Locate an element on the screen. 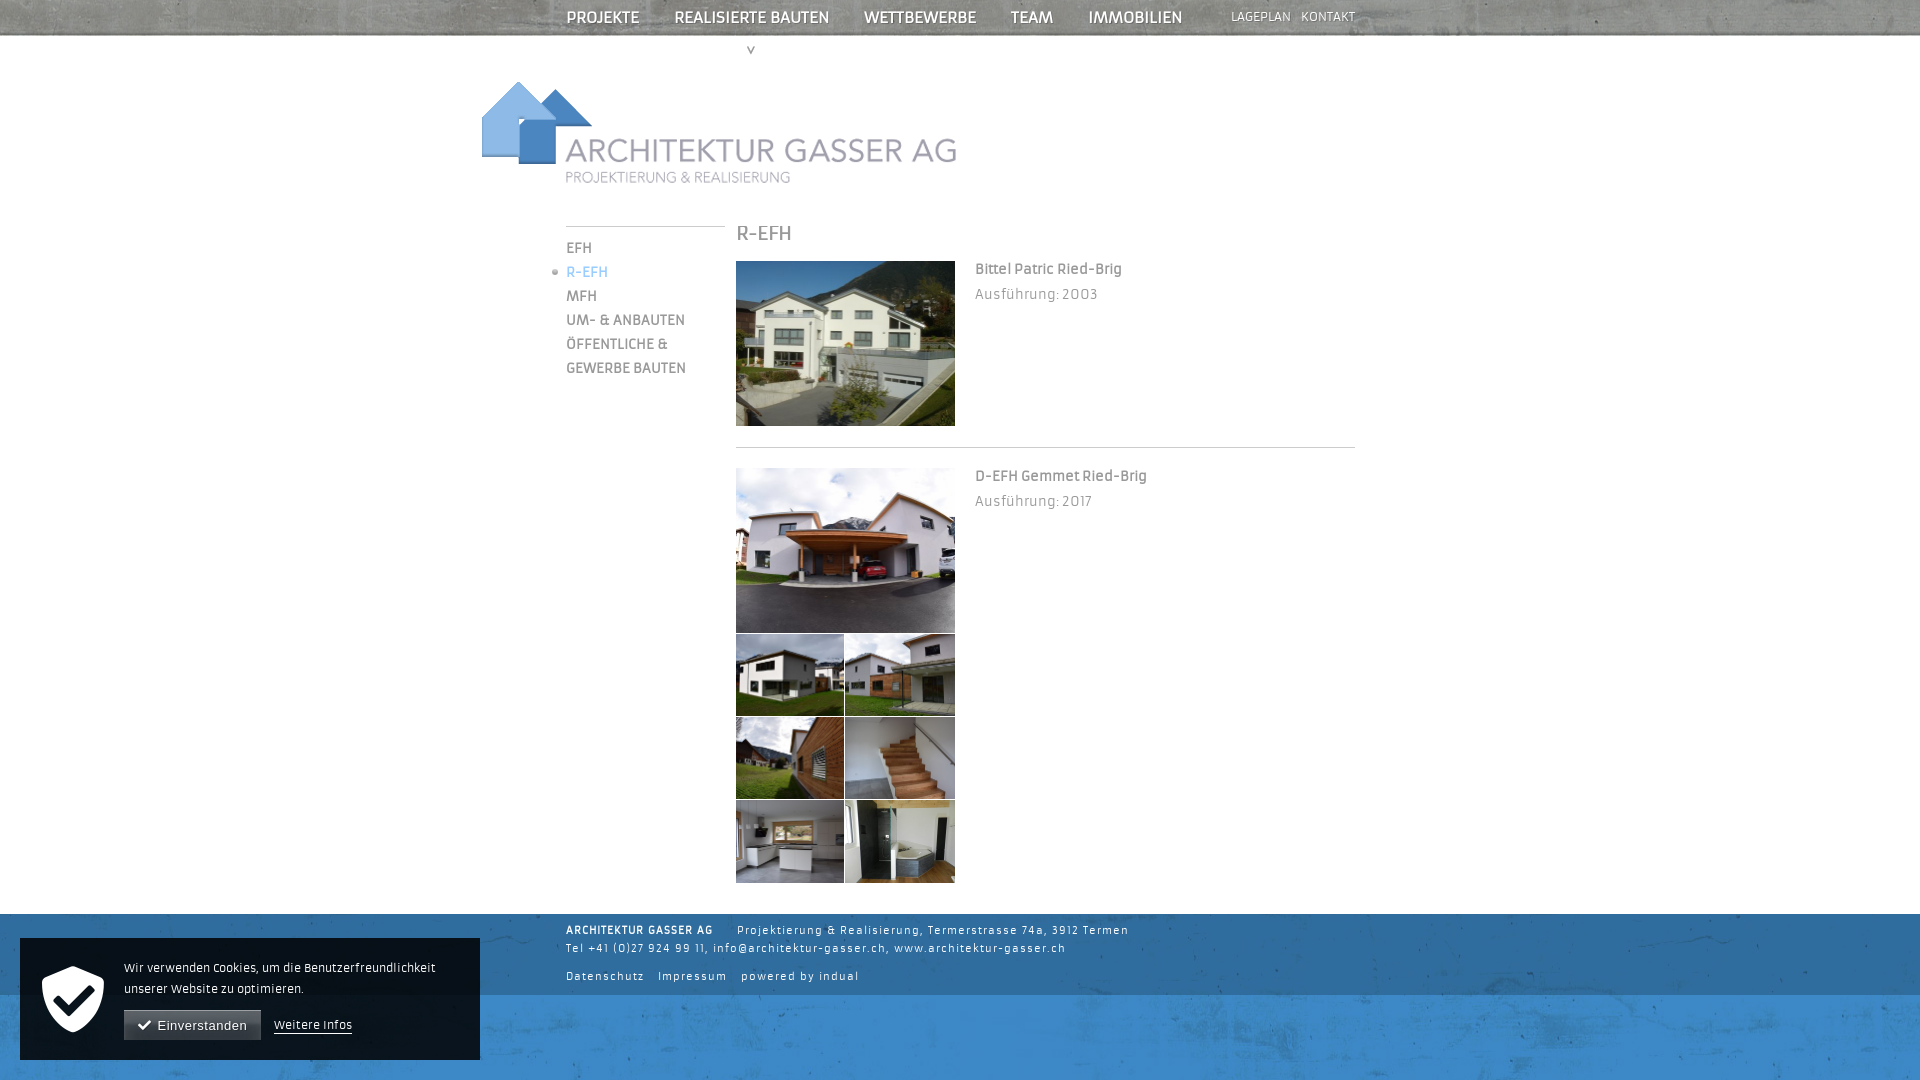 The width and height of the screenshot is (1920, 1080). EFH is located at coordinates (579, 248).